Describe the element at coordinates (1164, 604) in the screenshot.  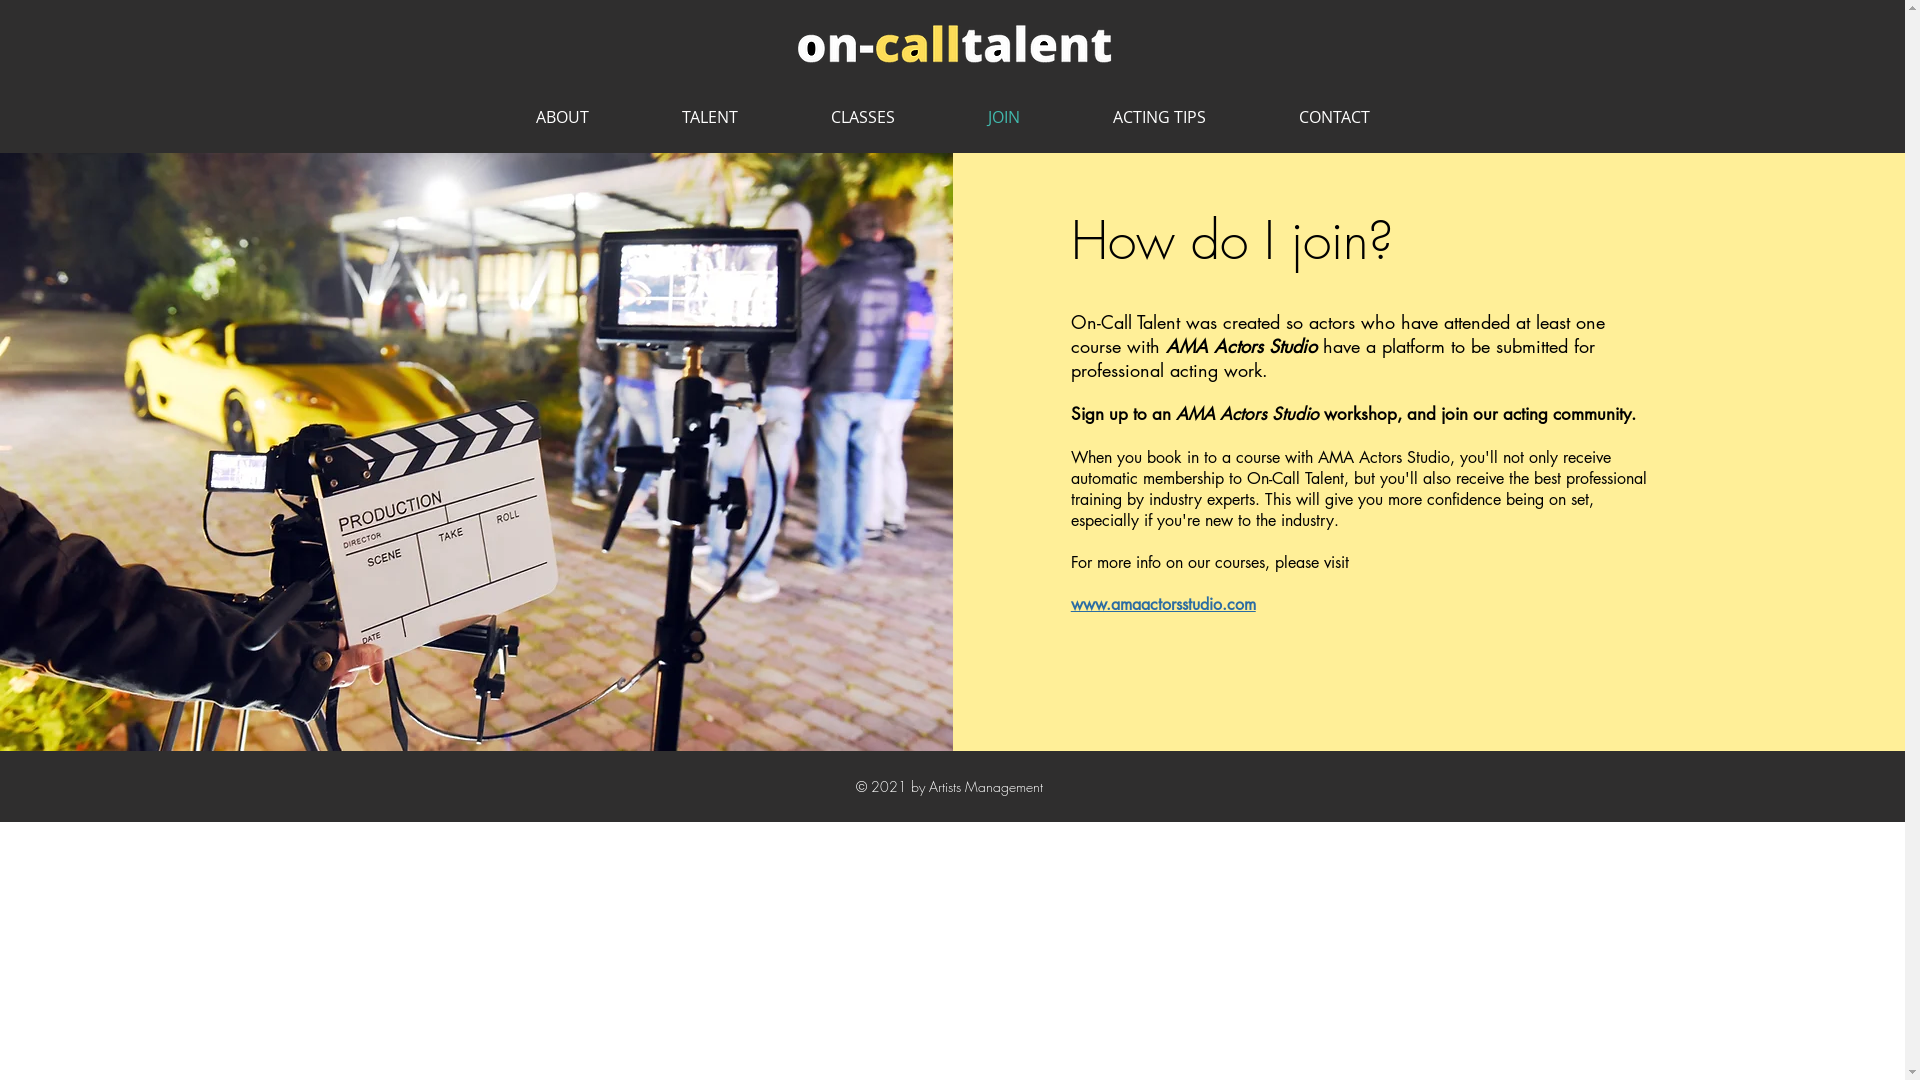
I see `www.amaactorsstudio.com` at that location.